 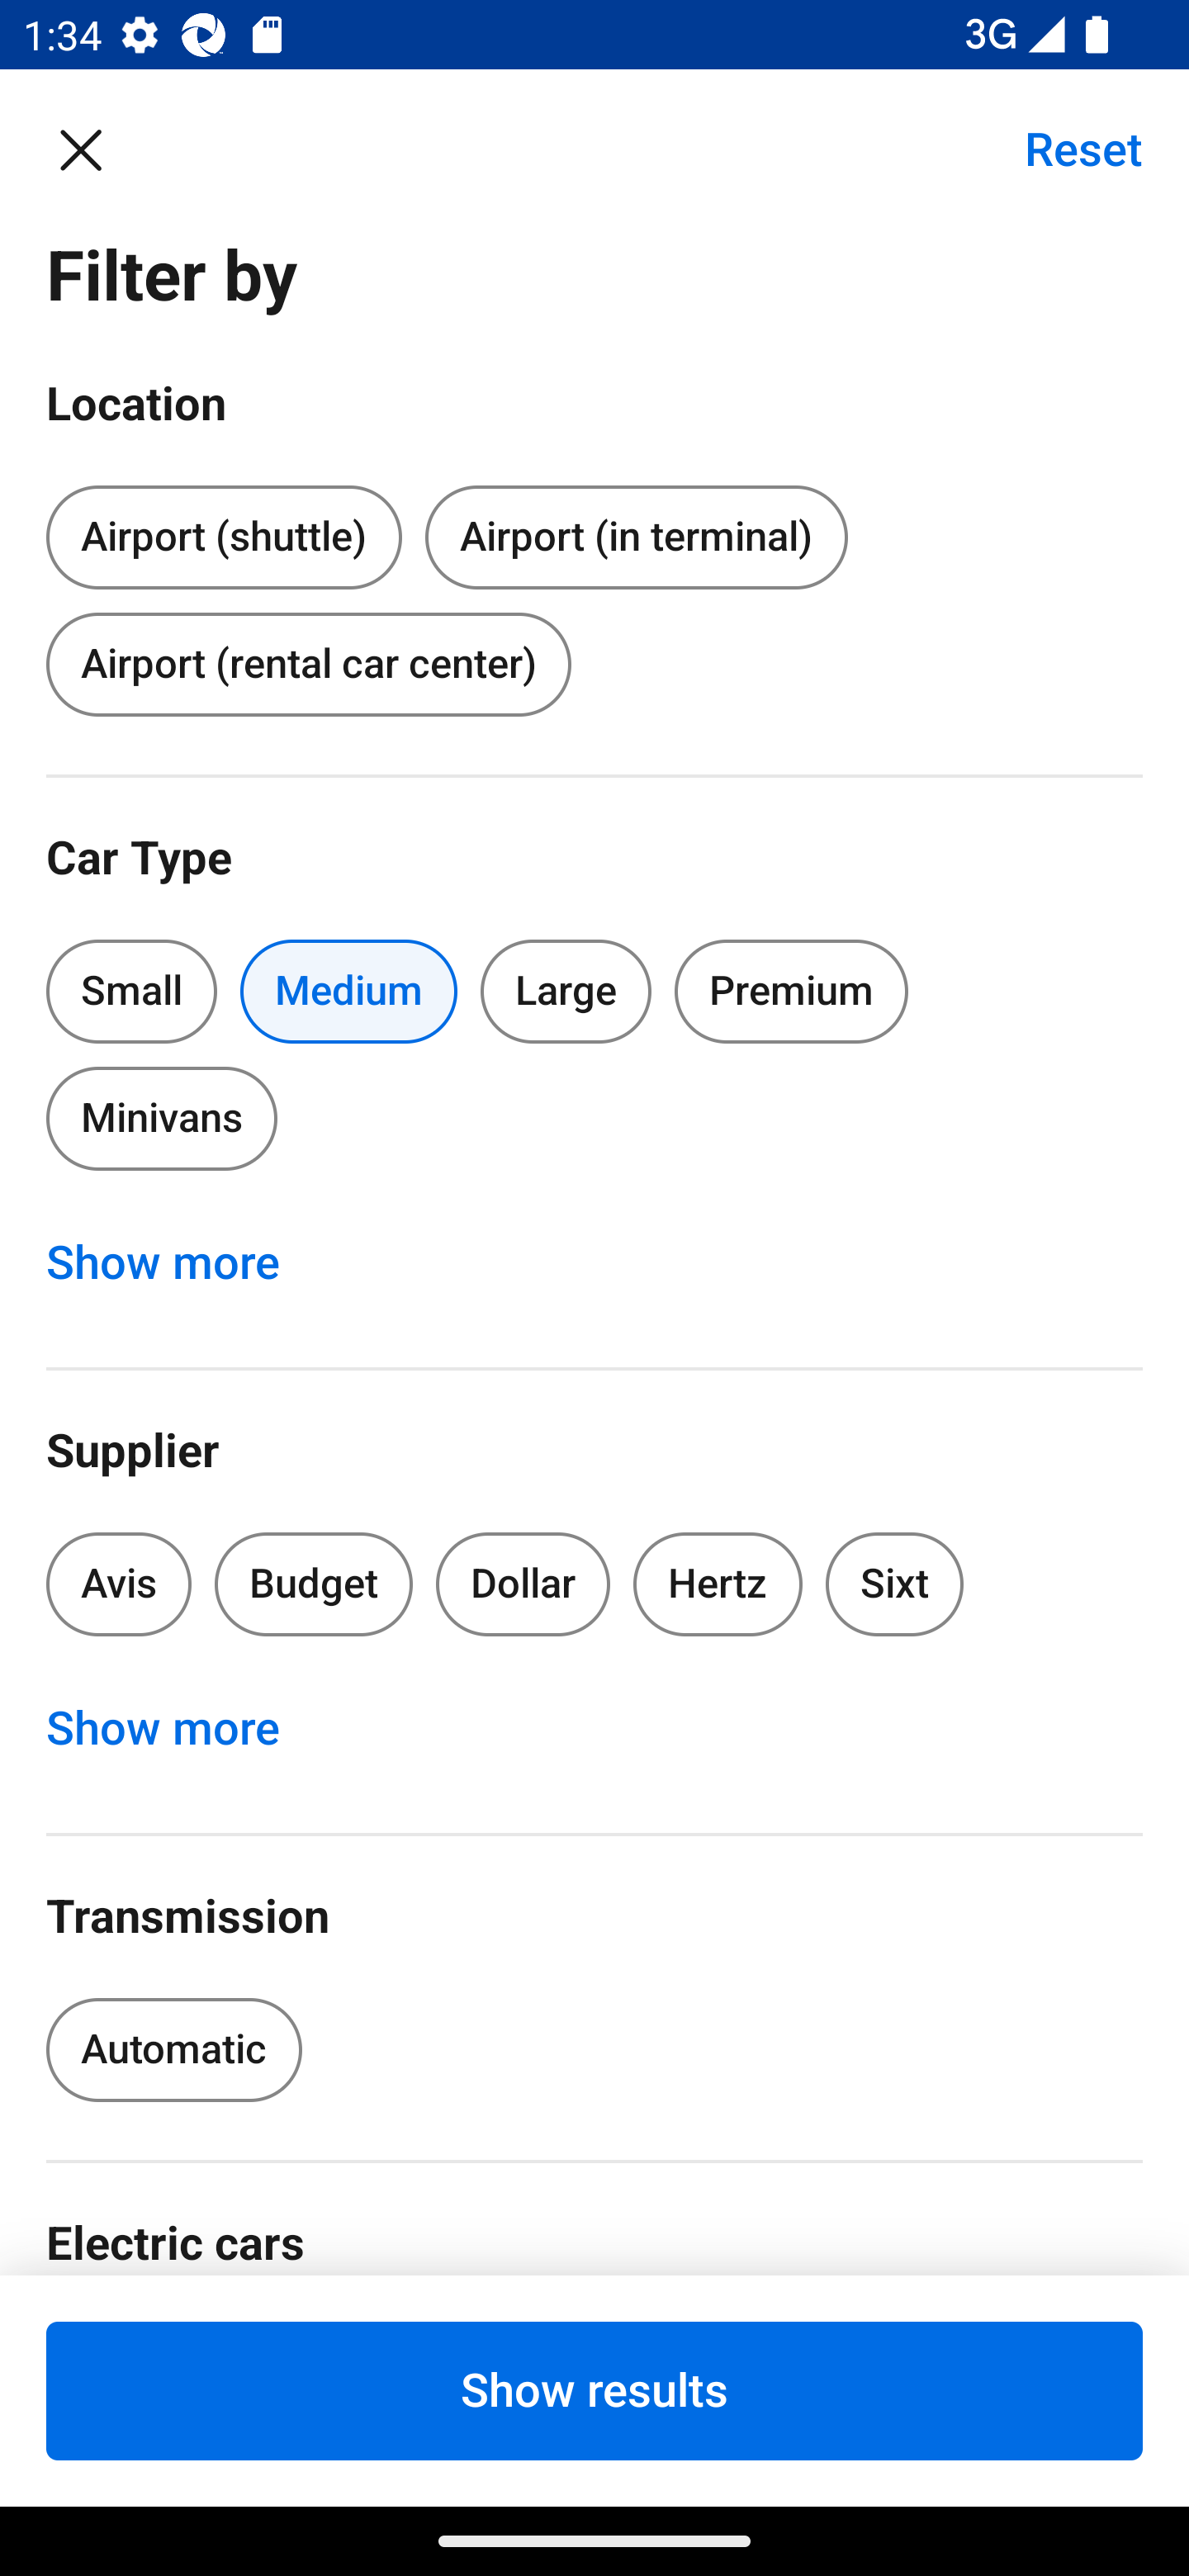 I want to click on Avis, so click(x=119, y=1584).